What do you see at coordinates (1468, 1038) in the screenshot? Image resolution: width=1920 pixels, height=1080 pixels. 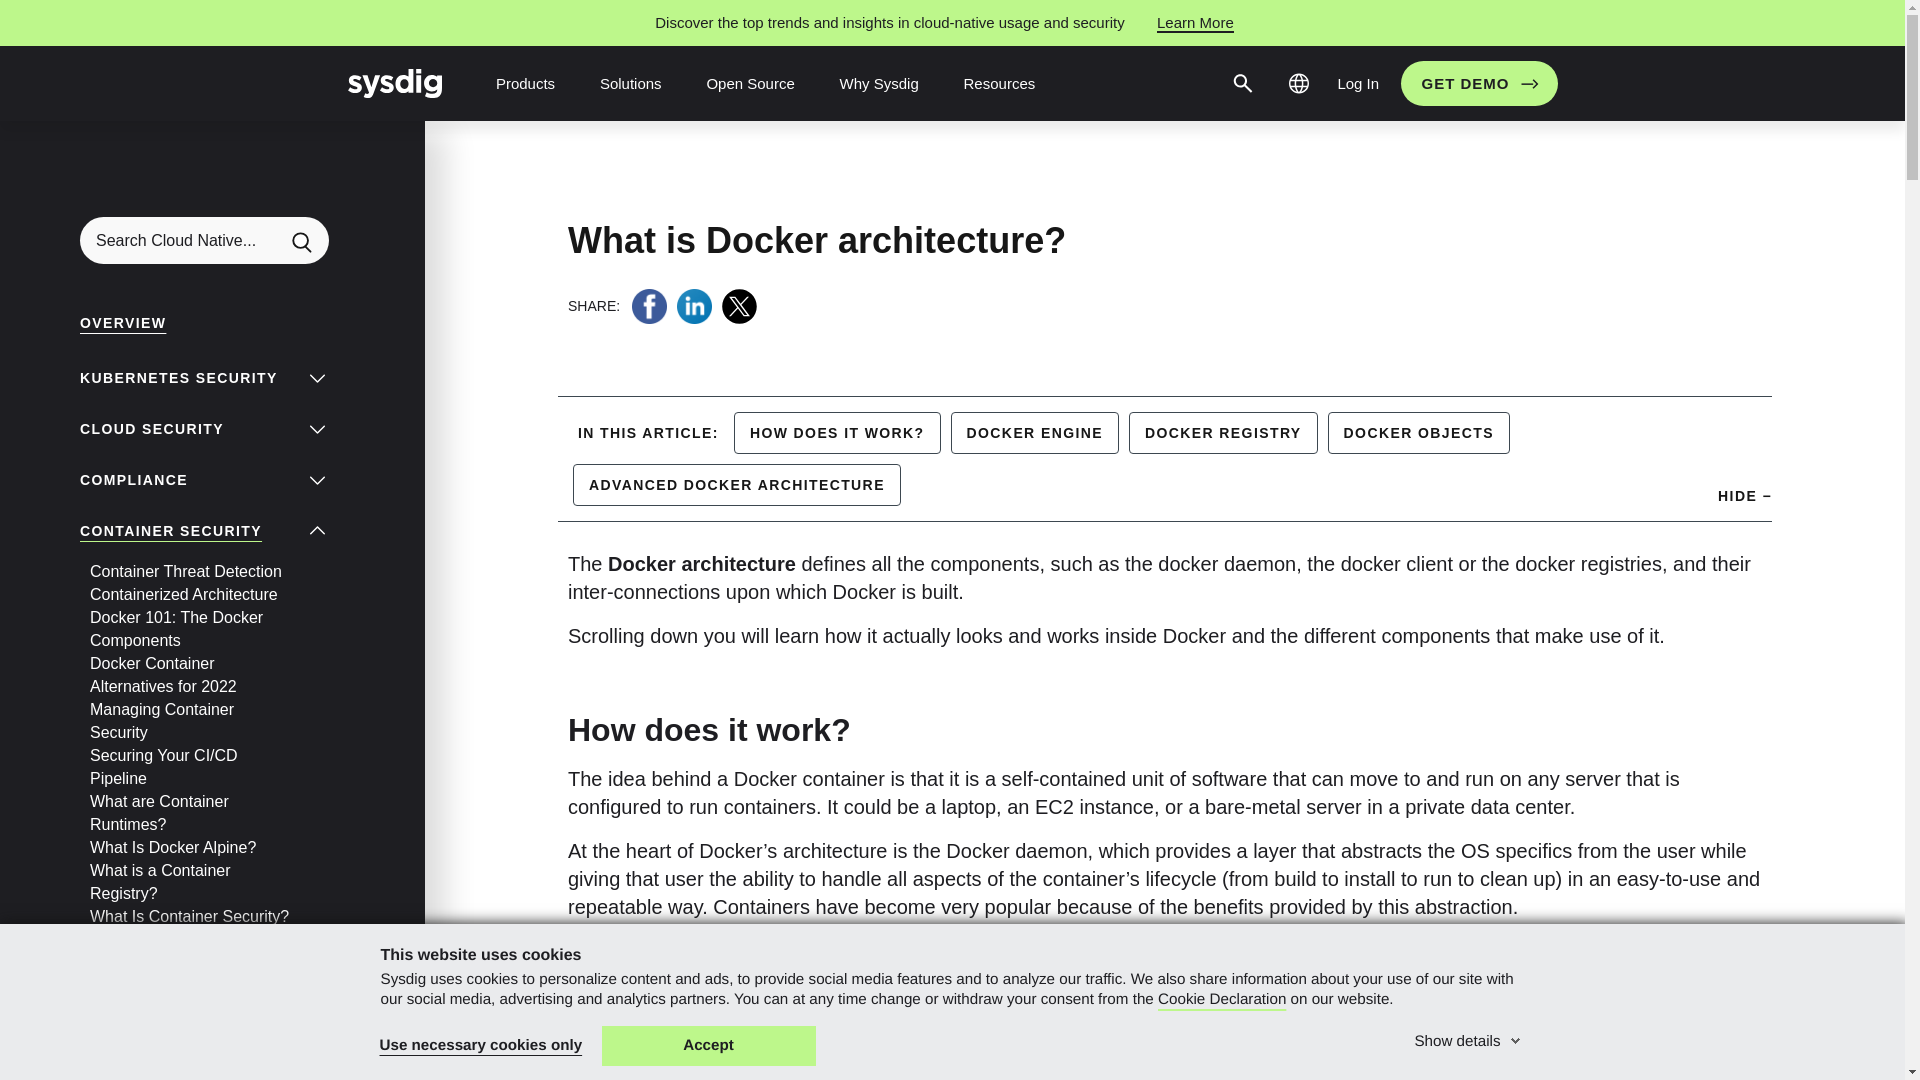 I see `Show details` at bounding box center [1468, 1038].